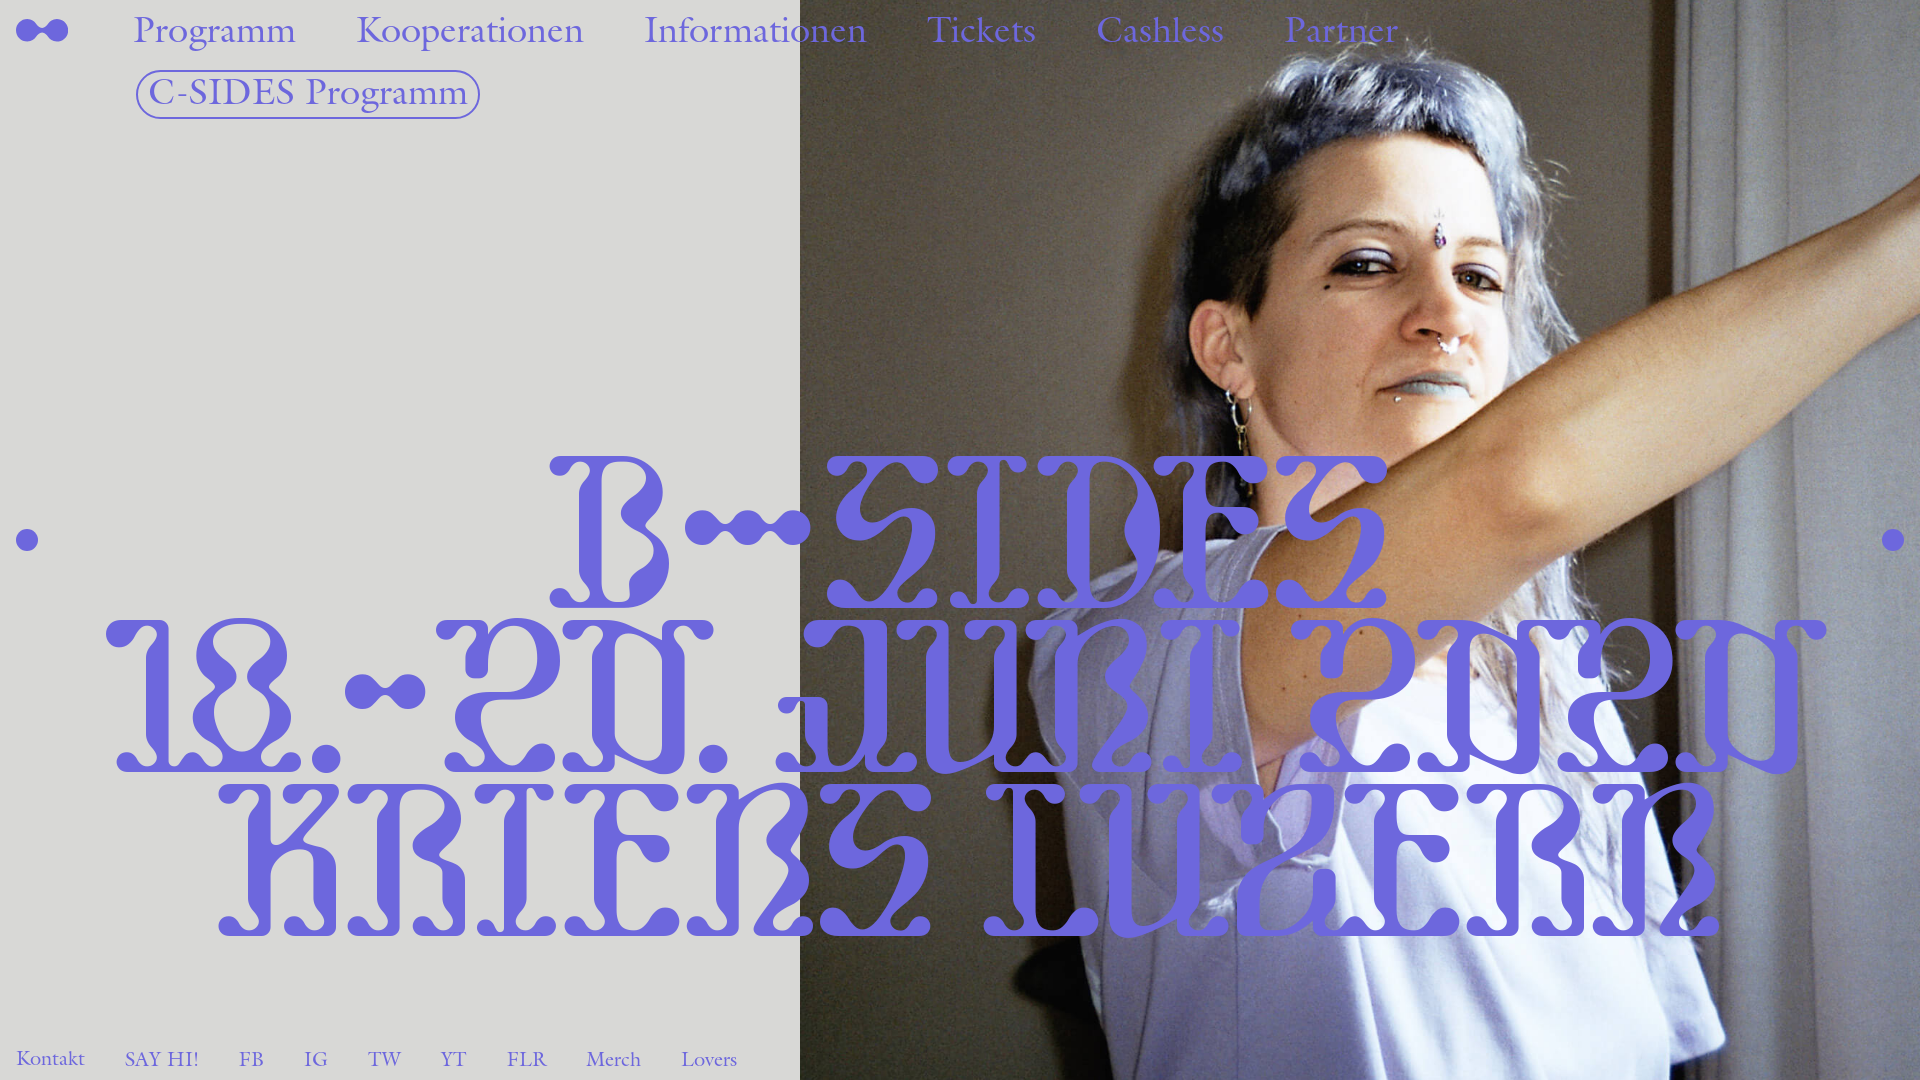 This screenshot has width=1920, height=1080. I want to click on Informationen, so click(756, 31).